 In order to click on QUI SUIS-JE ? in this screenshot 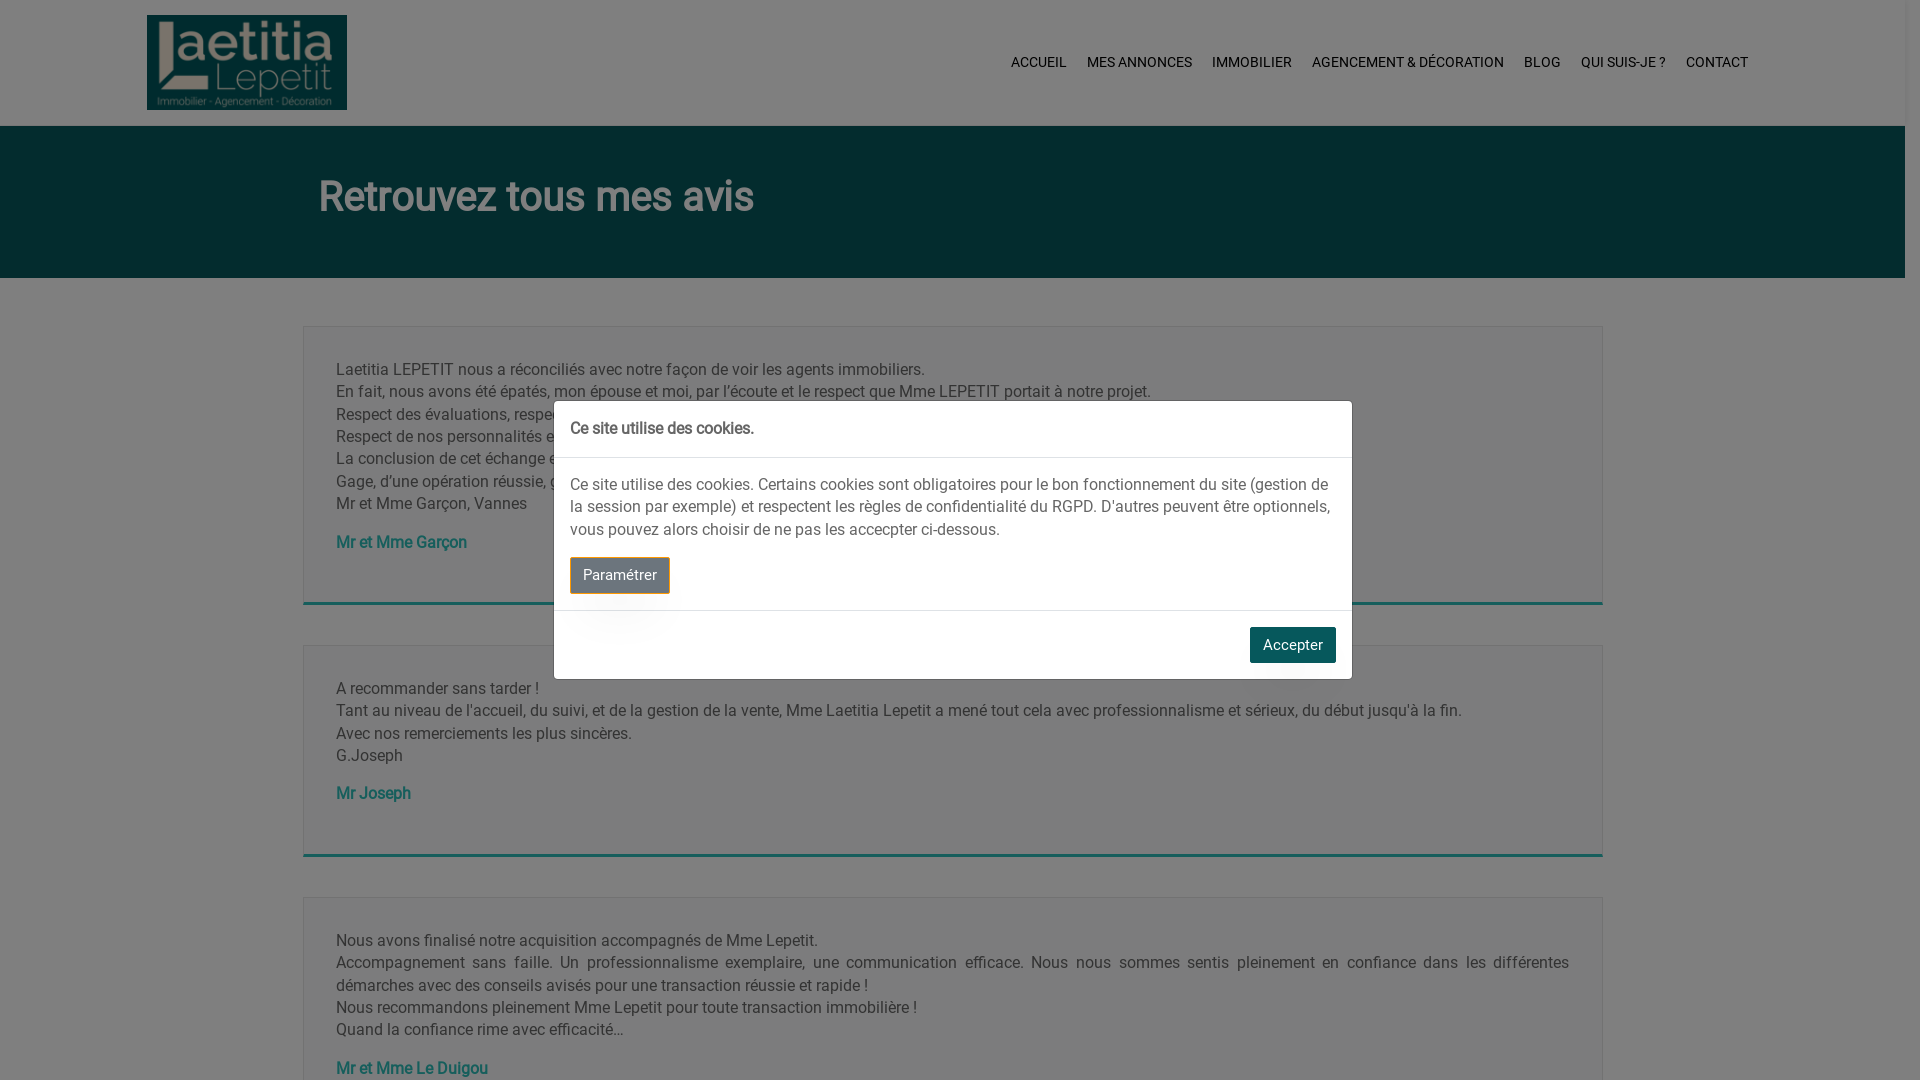, I will do `click(1624, 62)`.